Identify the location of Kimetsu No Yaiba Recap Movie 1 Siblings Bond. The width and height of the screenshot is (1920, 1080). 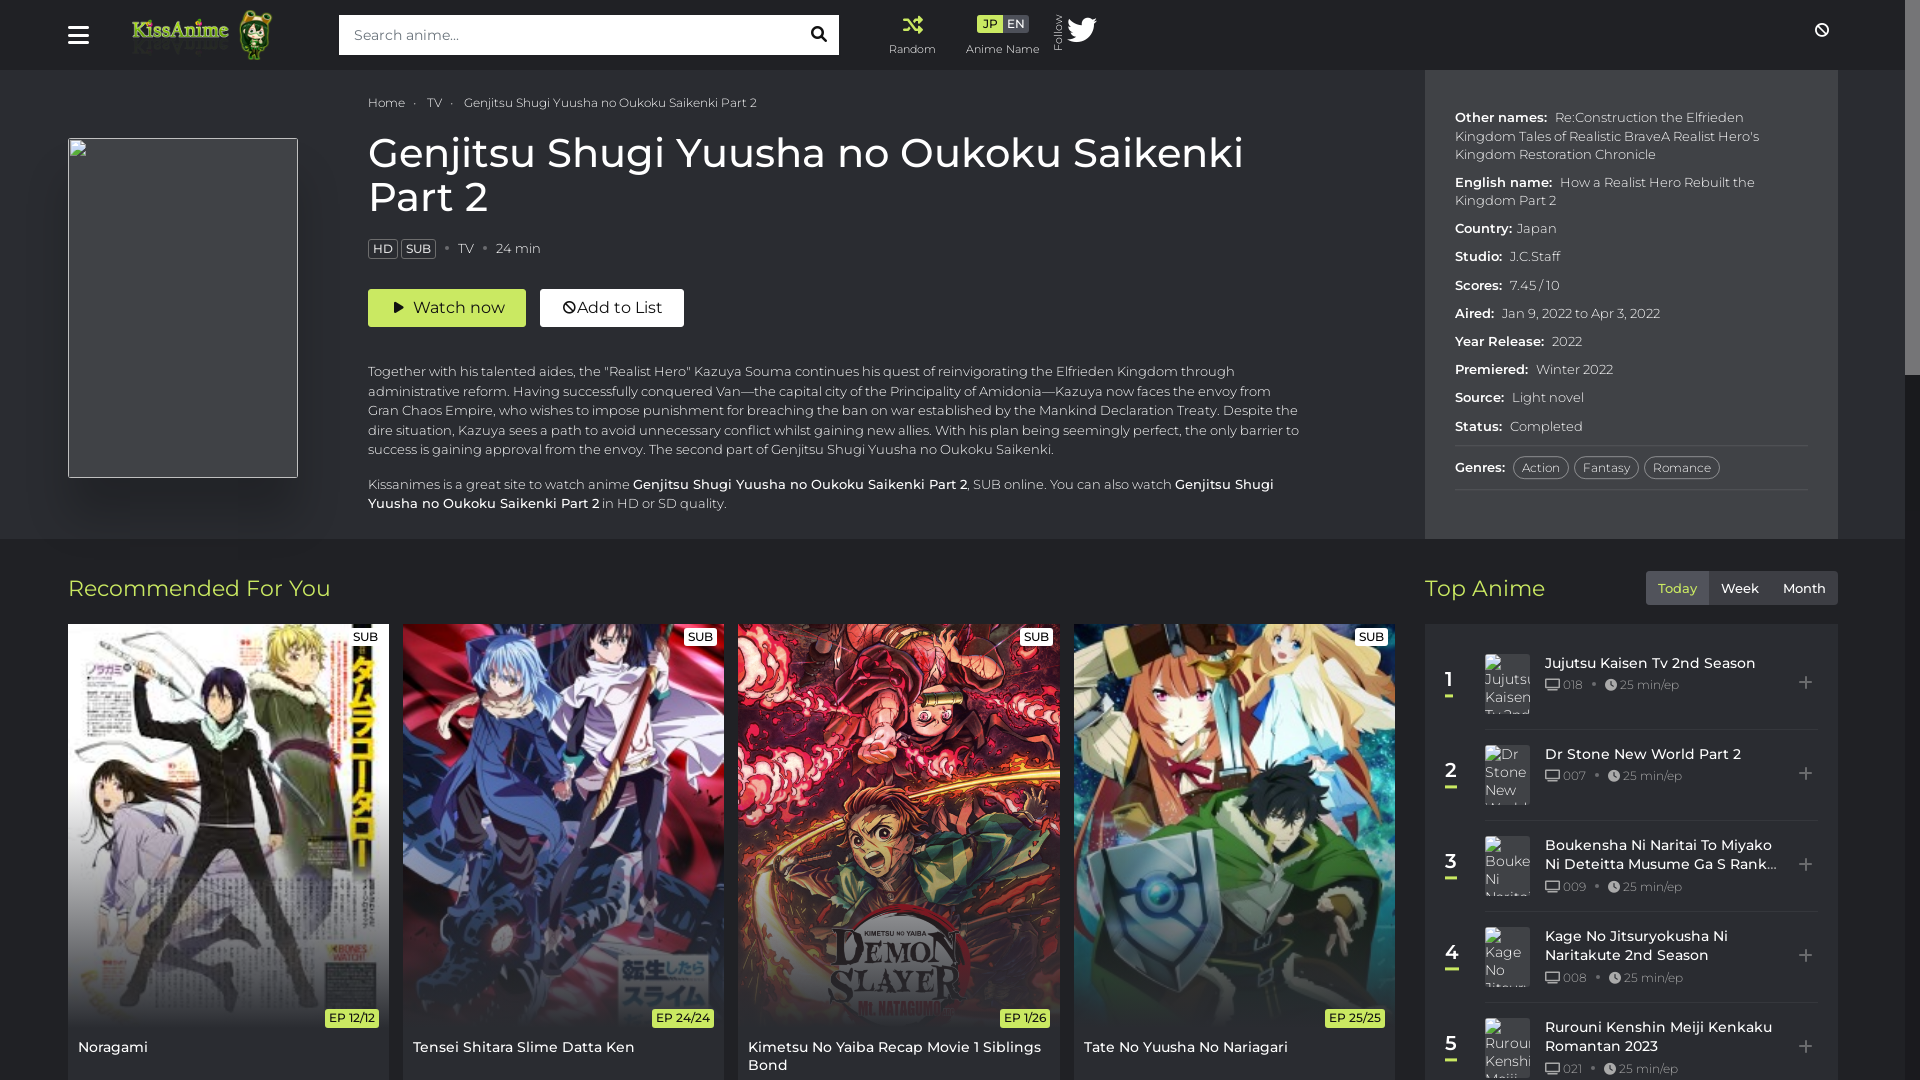
(898, 826).